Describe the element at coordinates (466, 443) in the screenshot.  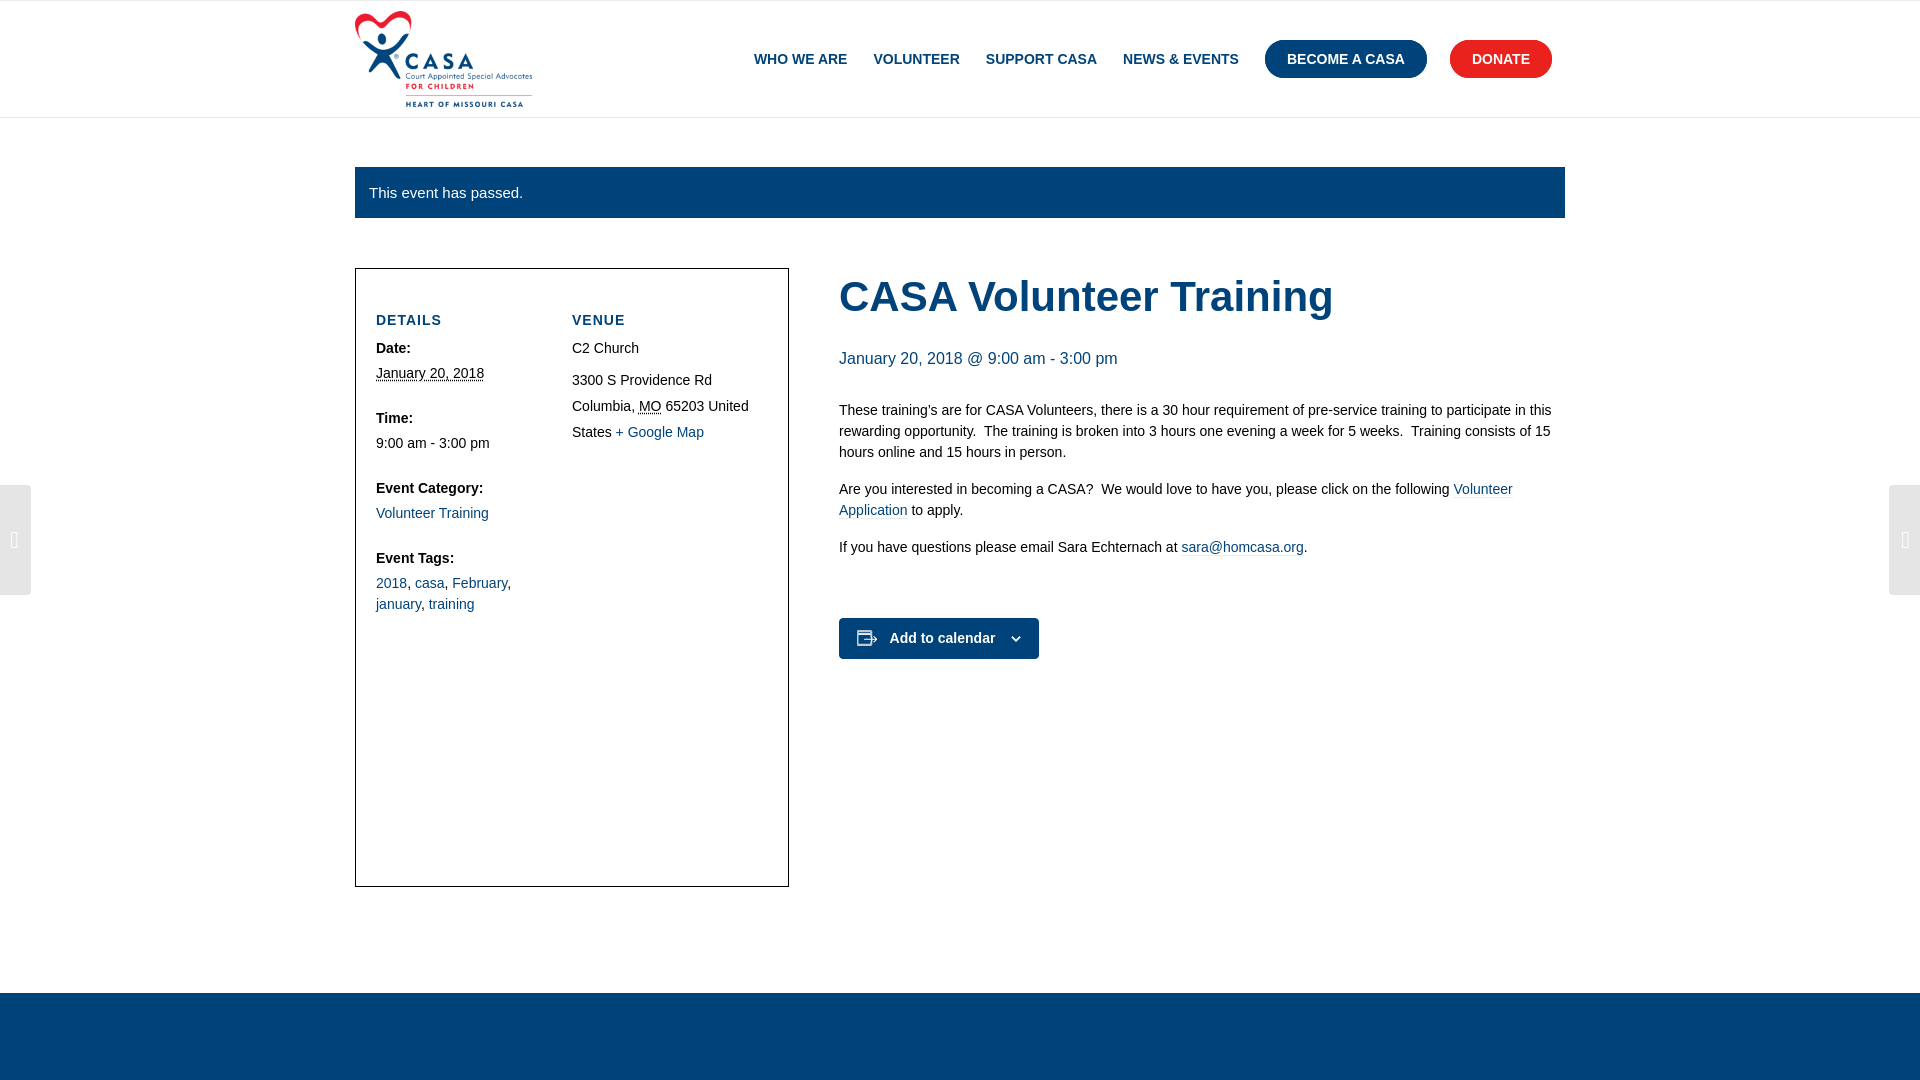
I see `2018-01-20` at that location.